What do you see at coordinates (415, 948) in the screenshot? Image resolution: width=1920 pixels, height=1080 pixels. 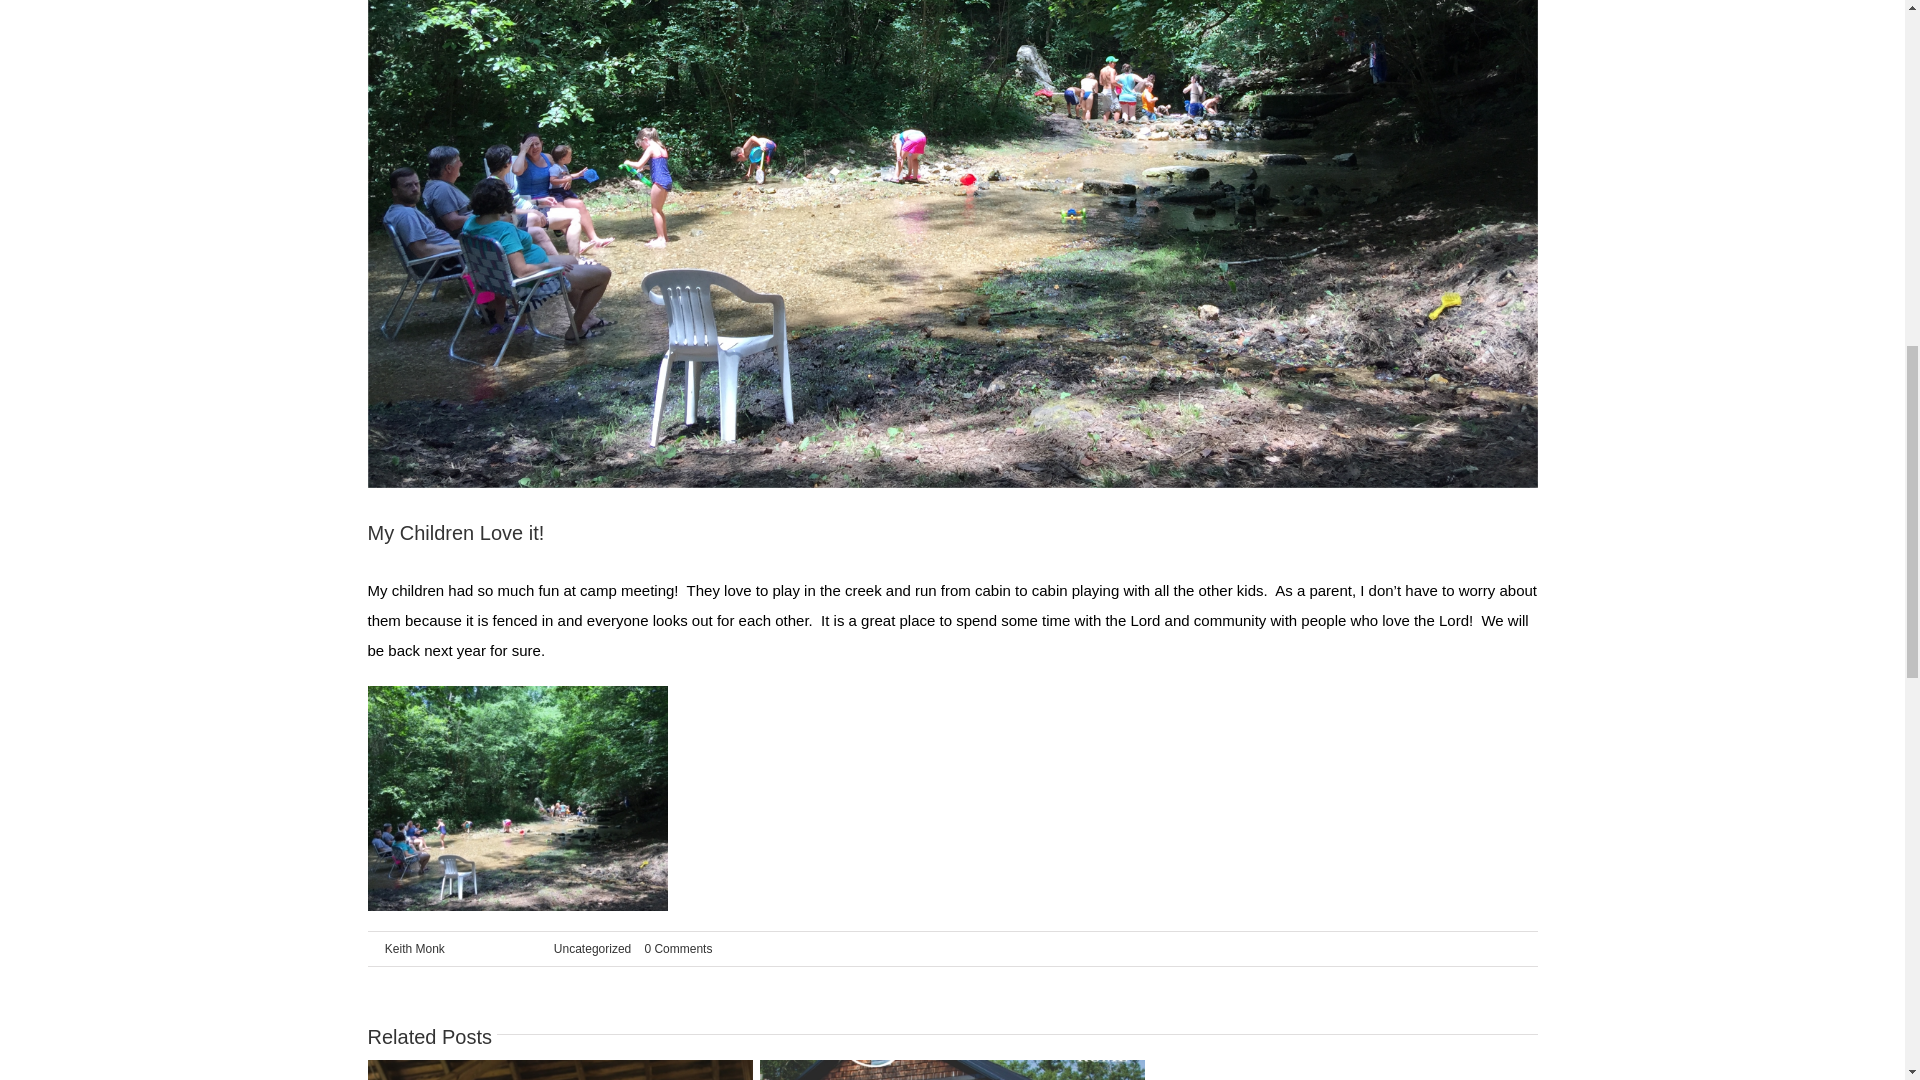 I see `Posts by Keith Monk` at bounding box center [415, 948].